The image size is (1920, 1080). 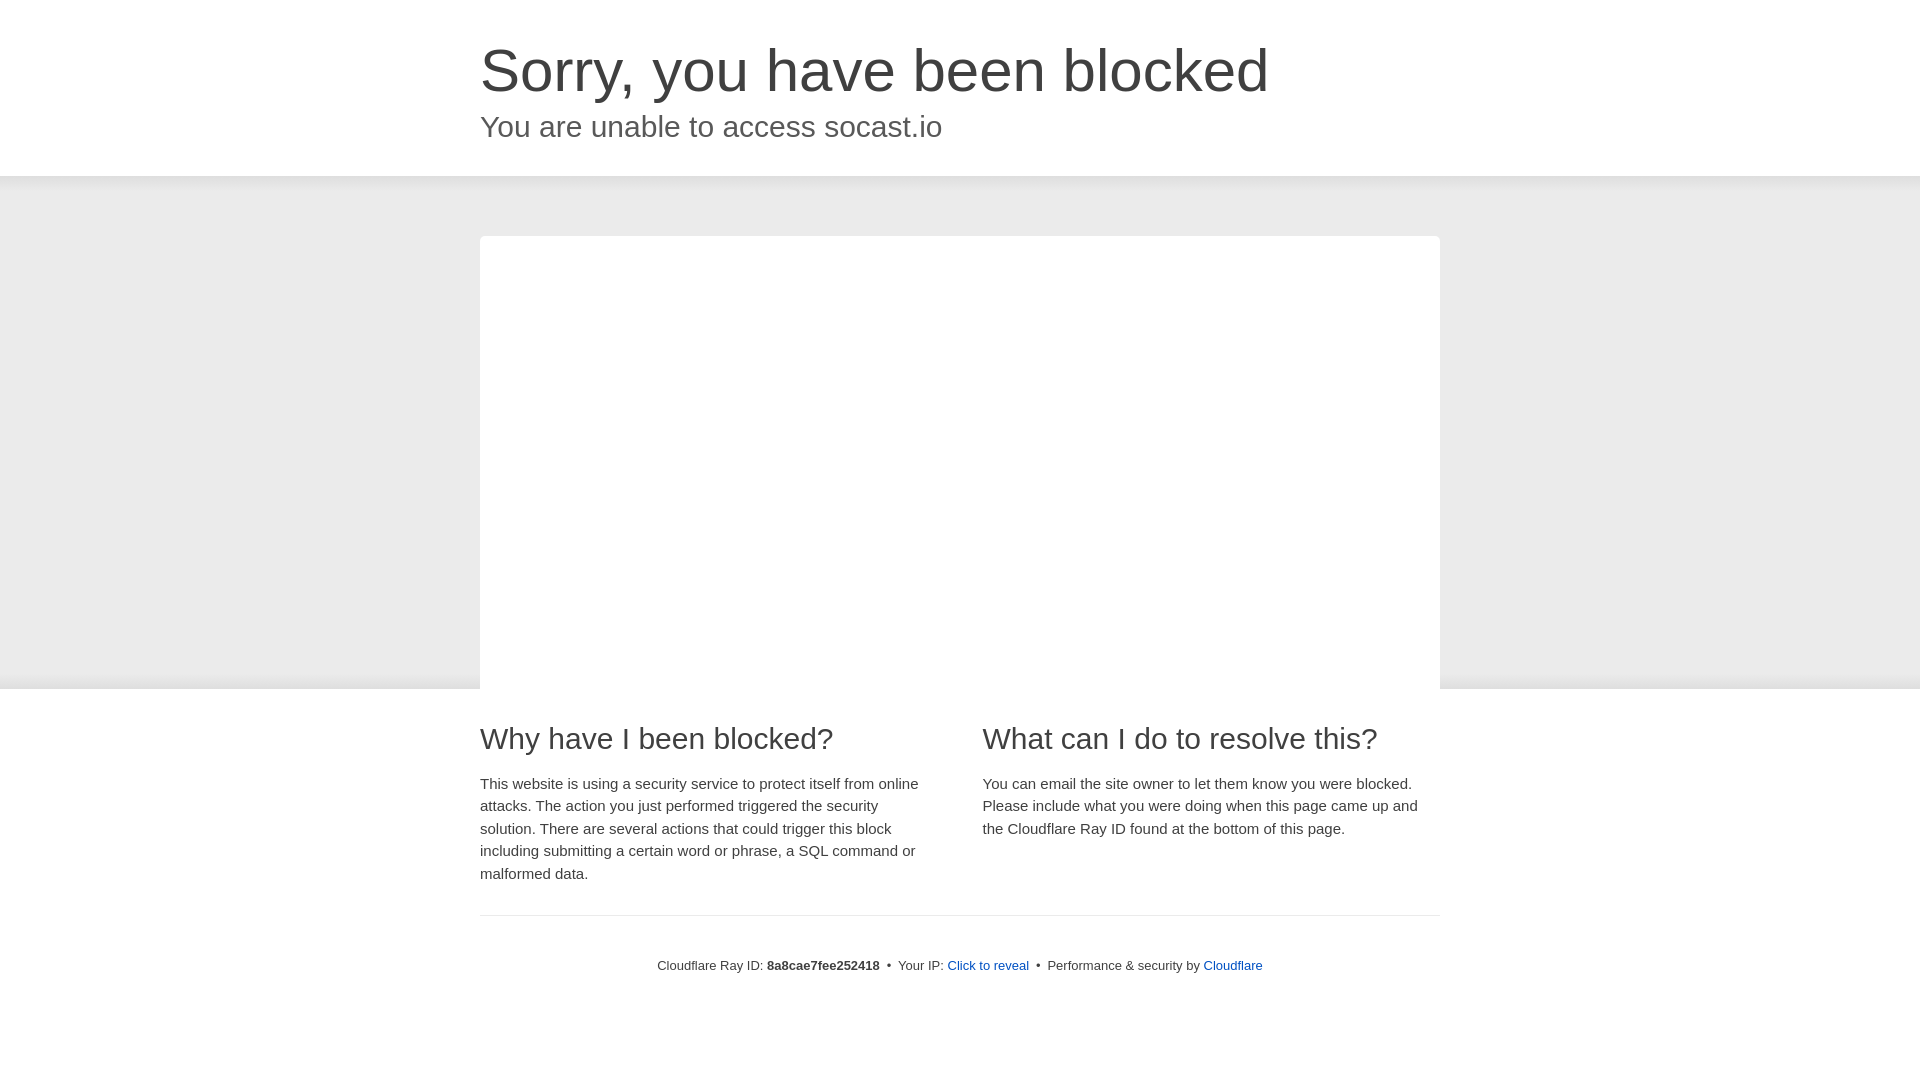 What do you see at coordinates (988, 966) in the screenshot?
I see `Click to reveal` at bounding box center [988, 966].